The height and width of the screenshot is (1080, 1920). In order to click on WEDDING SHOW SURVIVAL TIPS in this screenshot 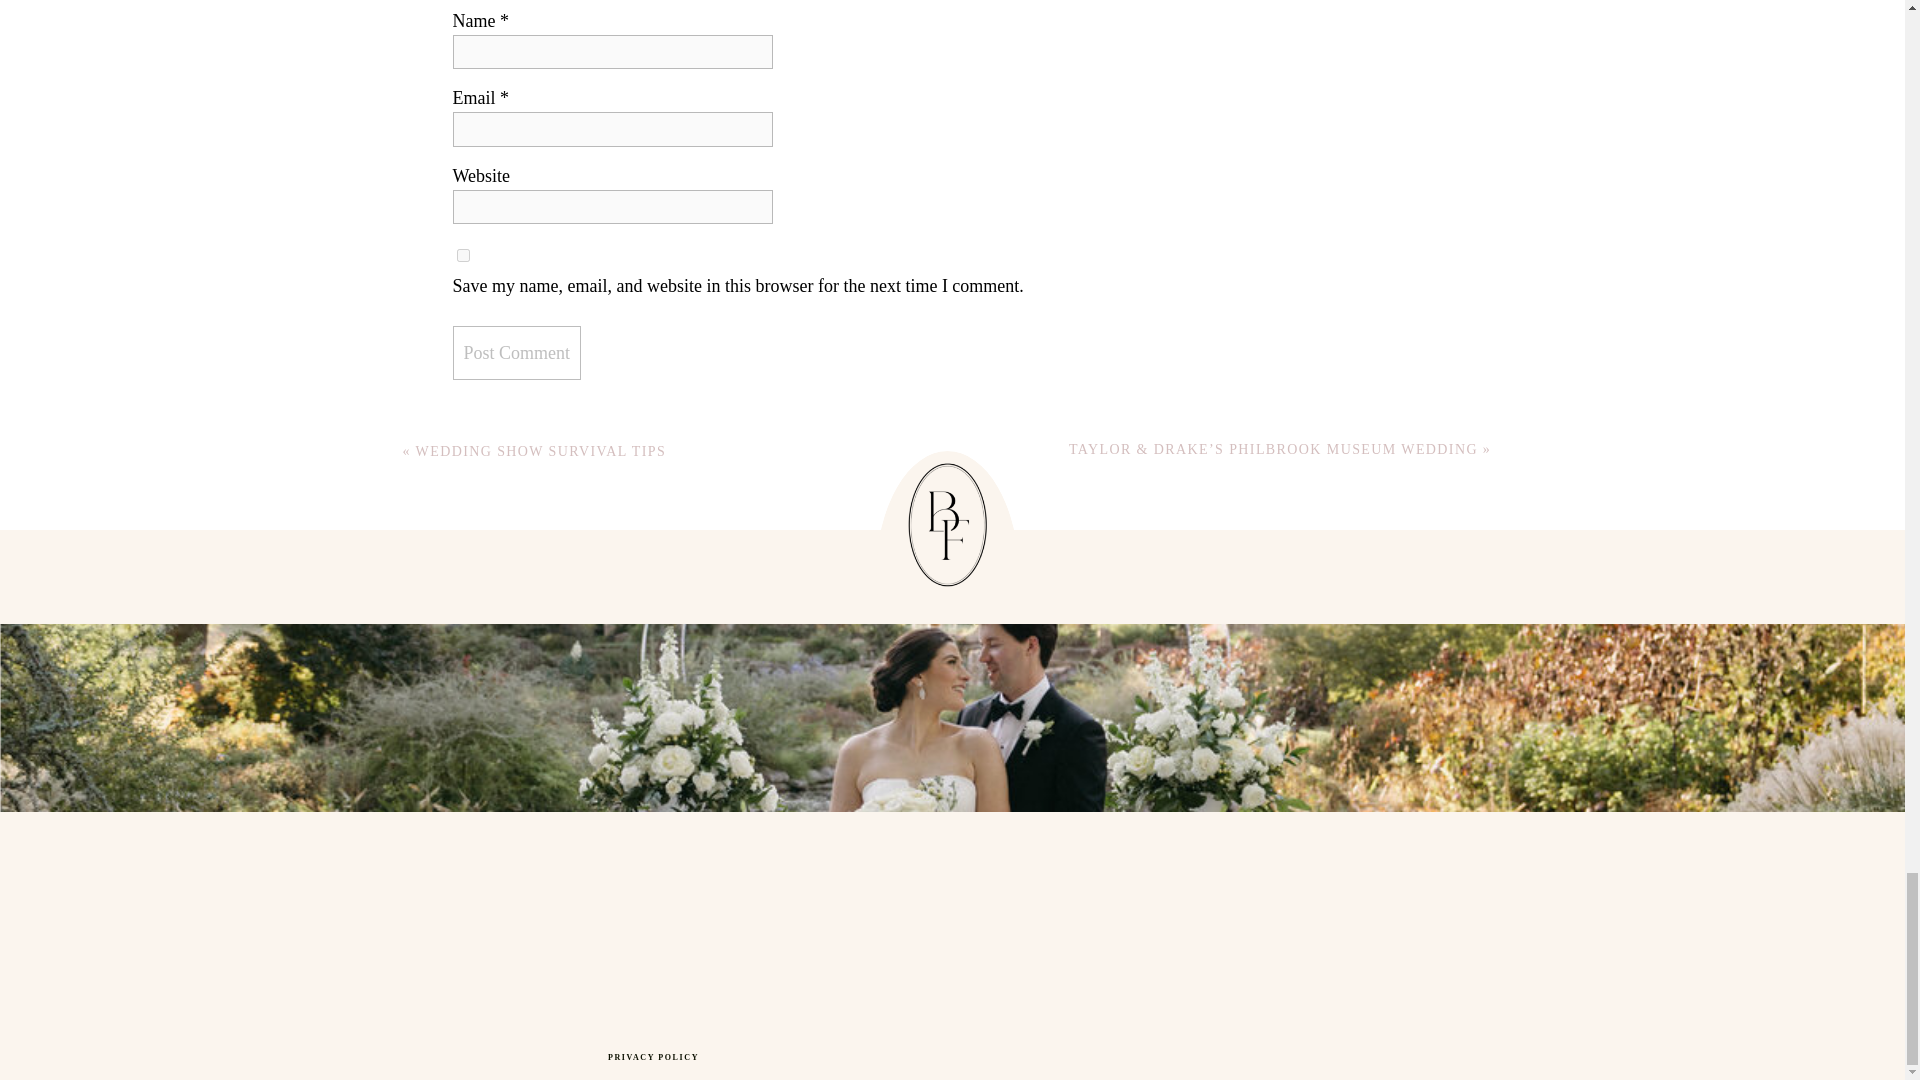, I will do `click(541, 451)`.